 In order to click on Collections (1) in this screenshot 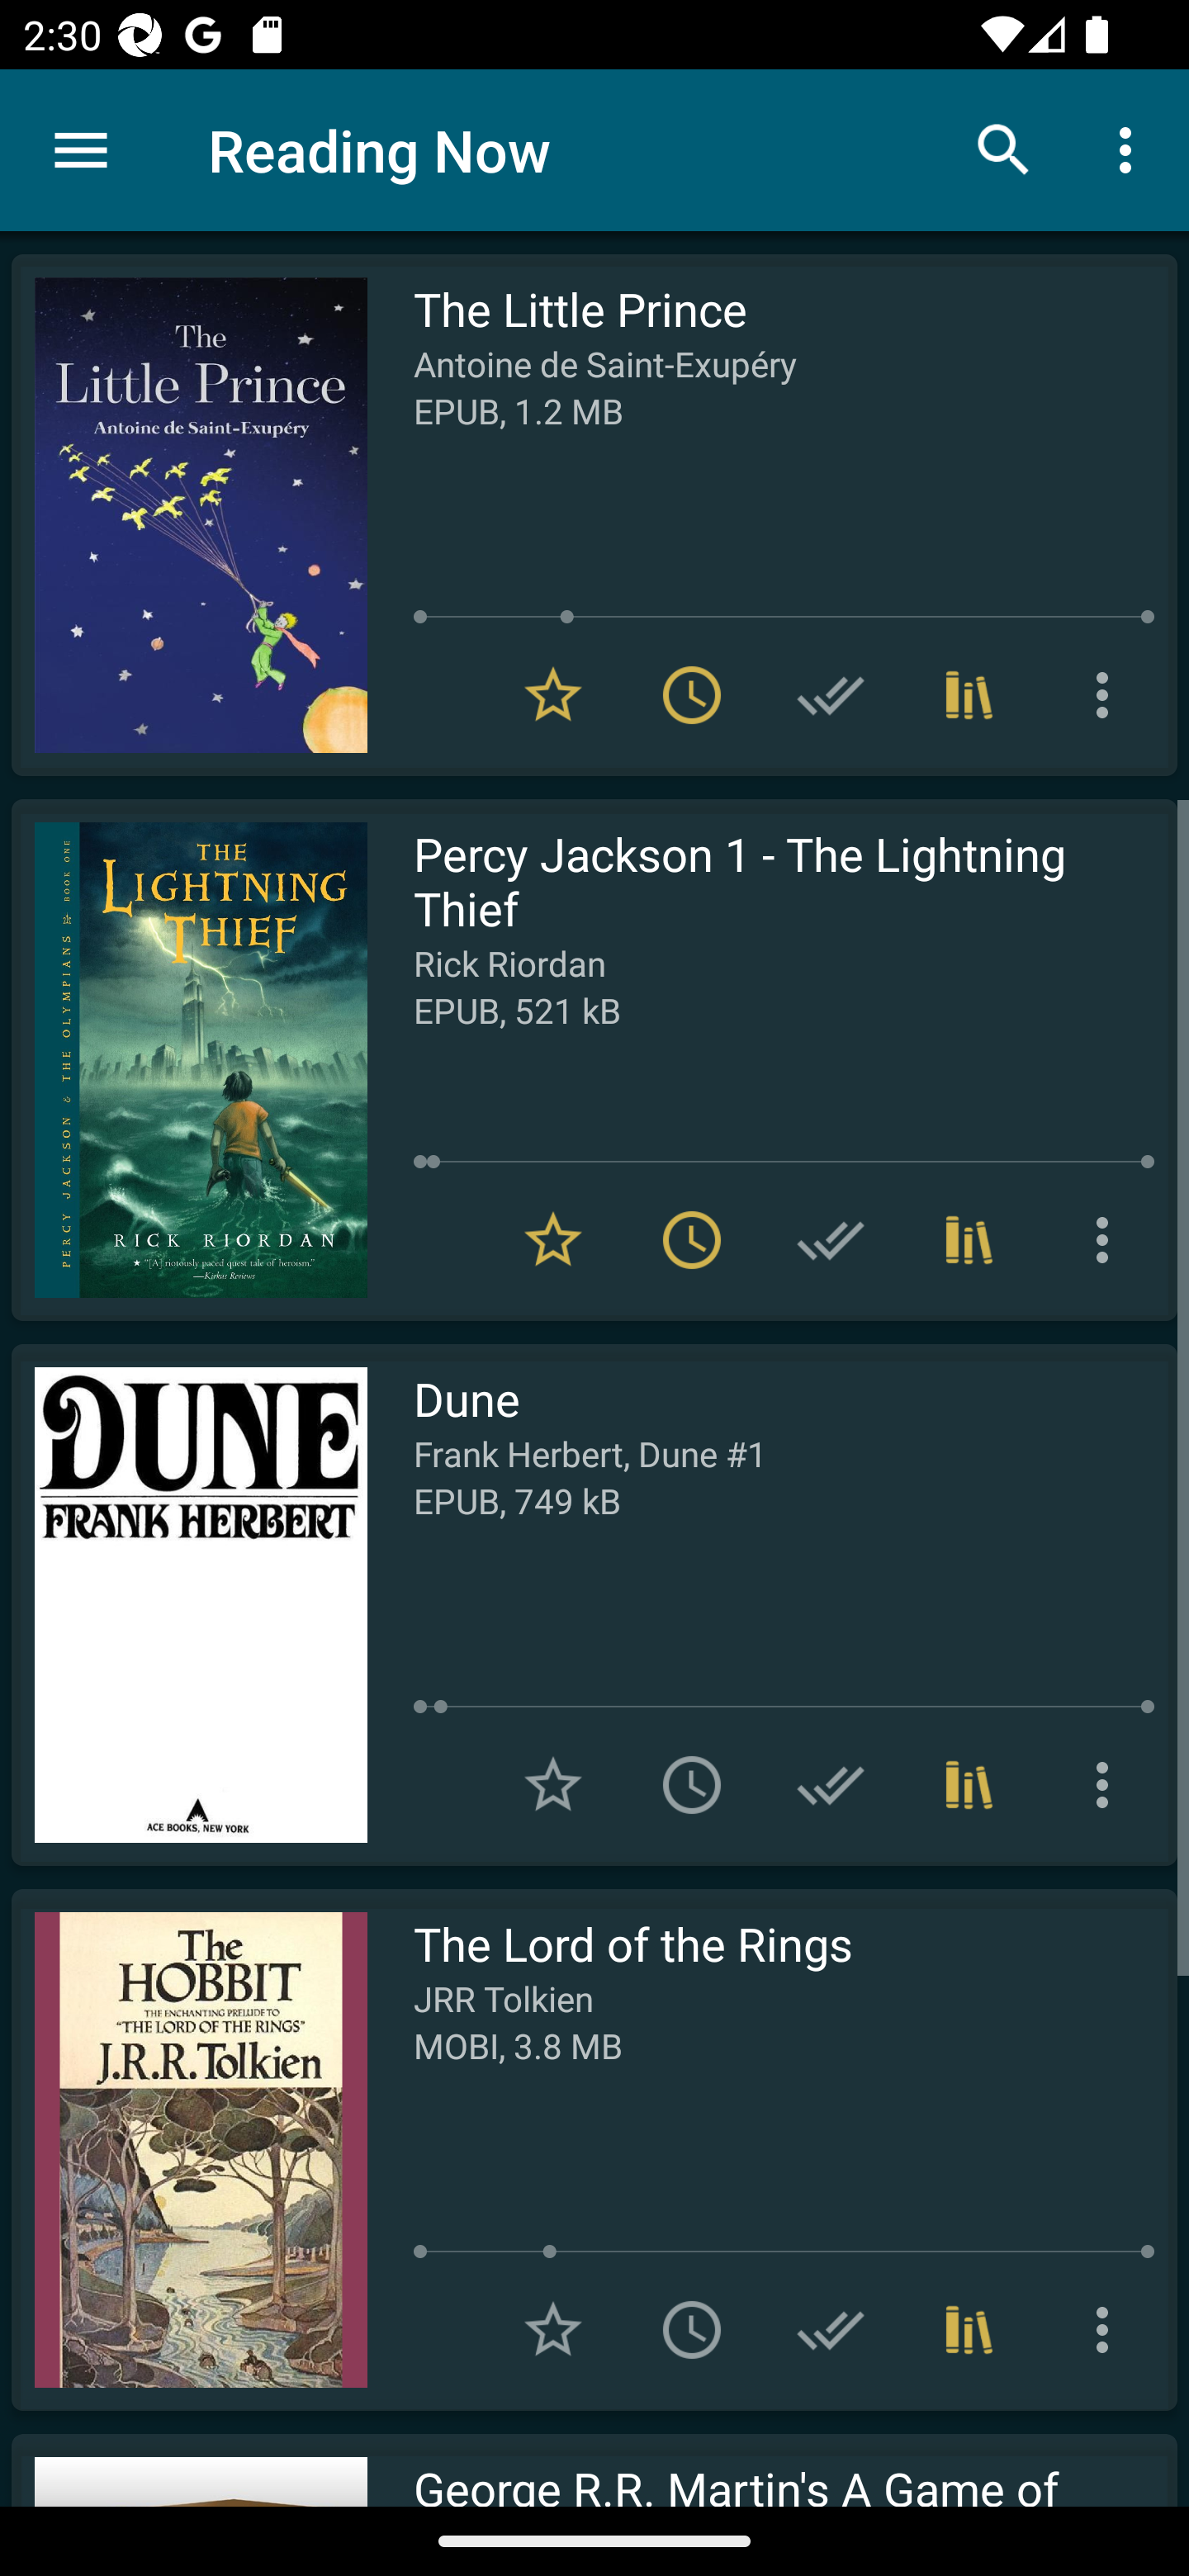, I will do `click(969, 695)`.